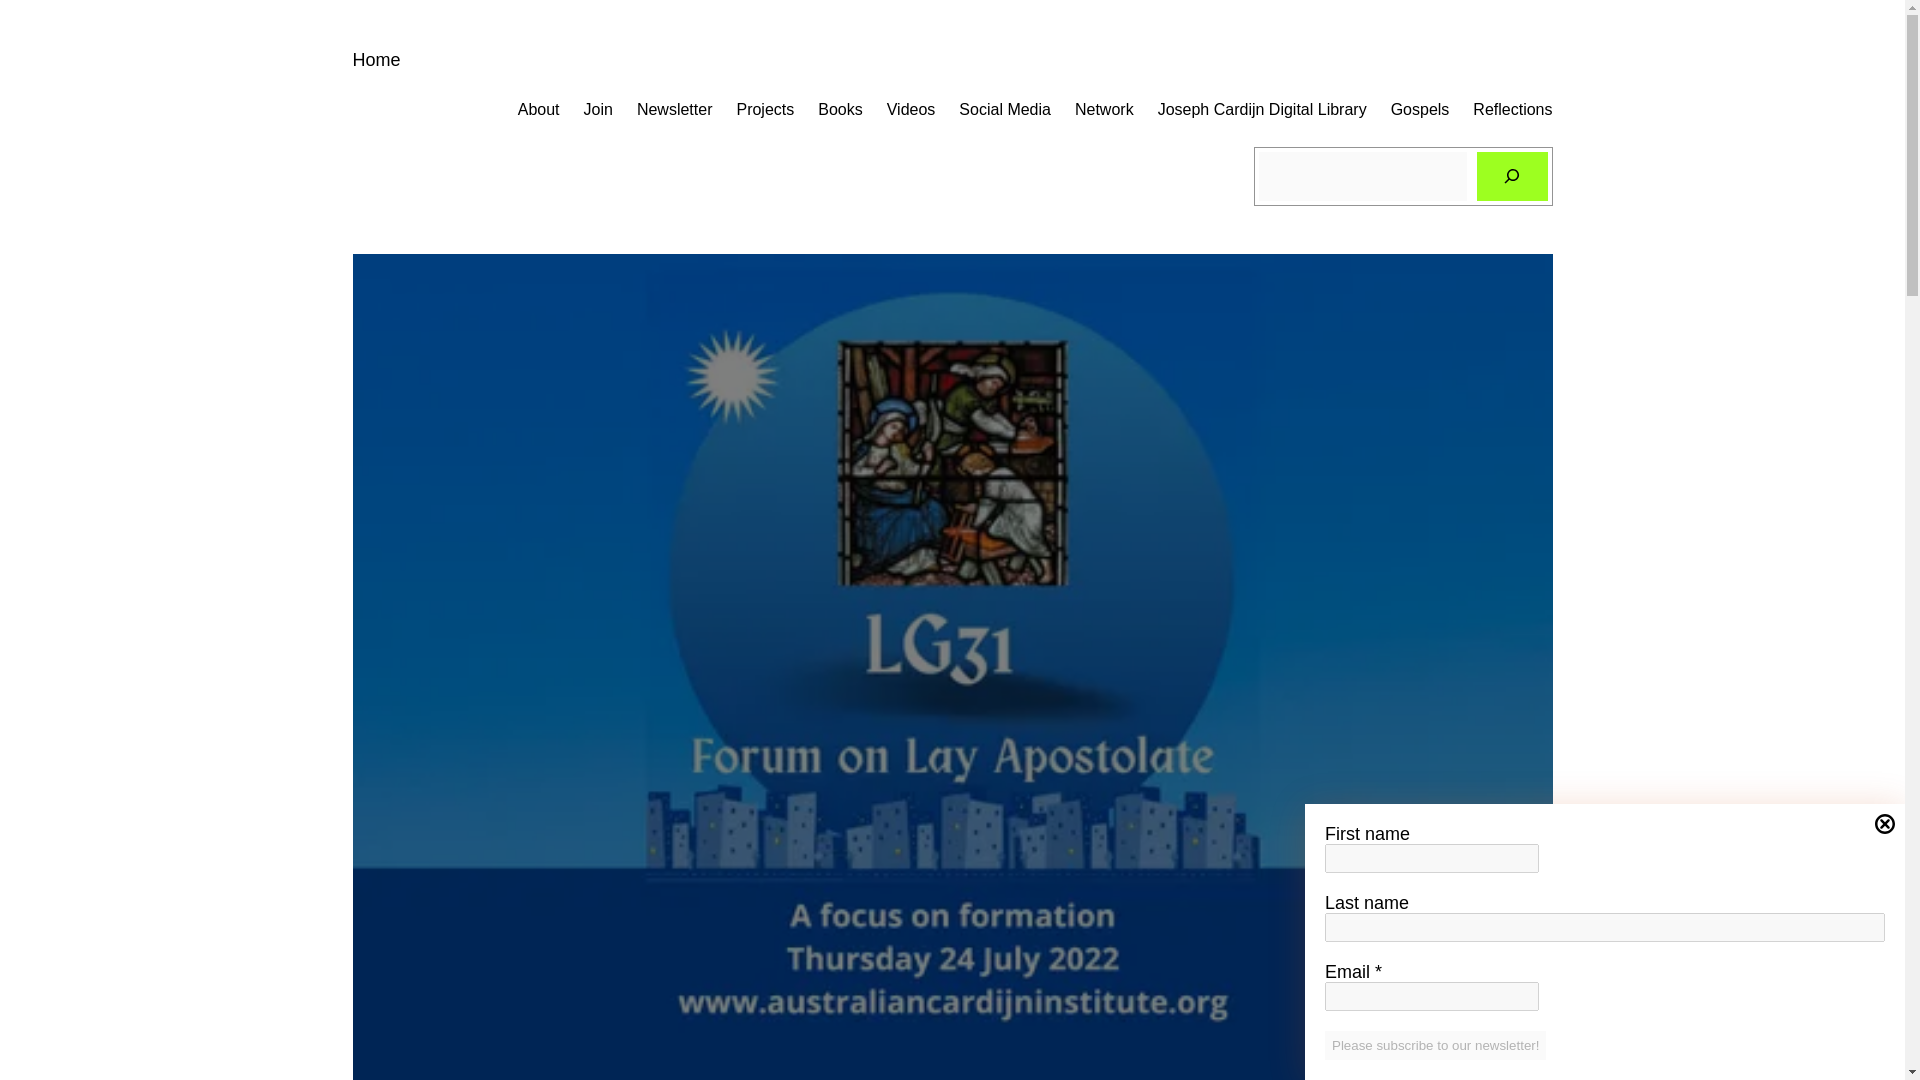  What do you see at coordinates (764, 110) in the screenshot?
I see `Projects` at bounding box center [764, 110].